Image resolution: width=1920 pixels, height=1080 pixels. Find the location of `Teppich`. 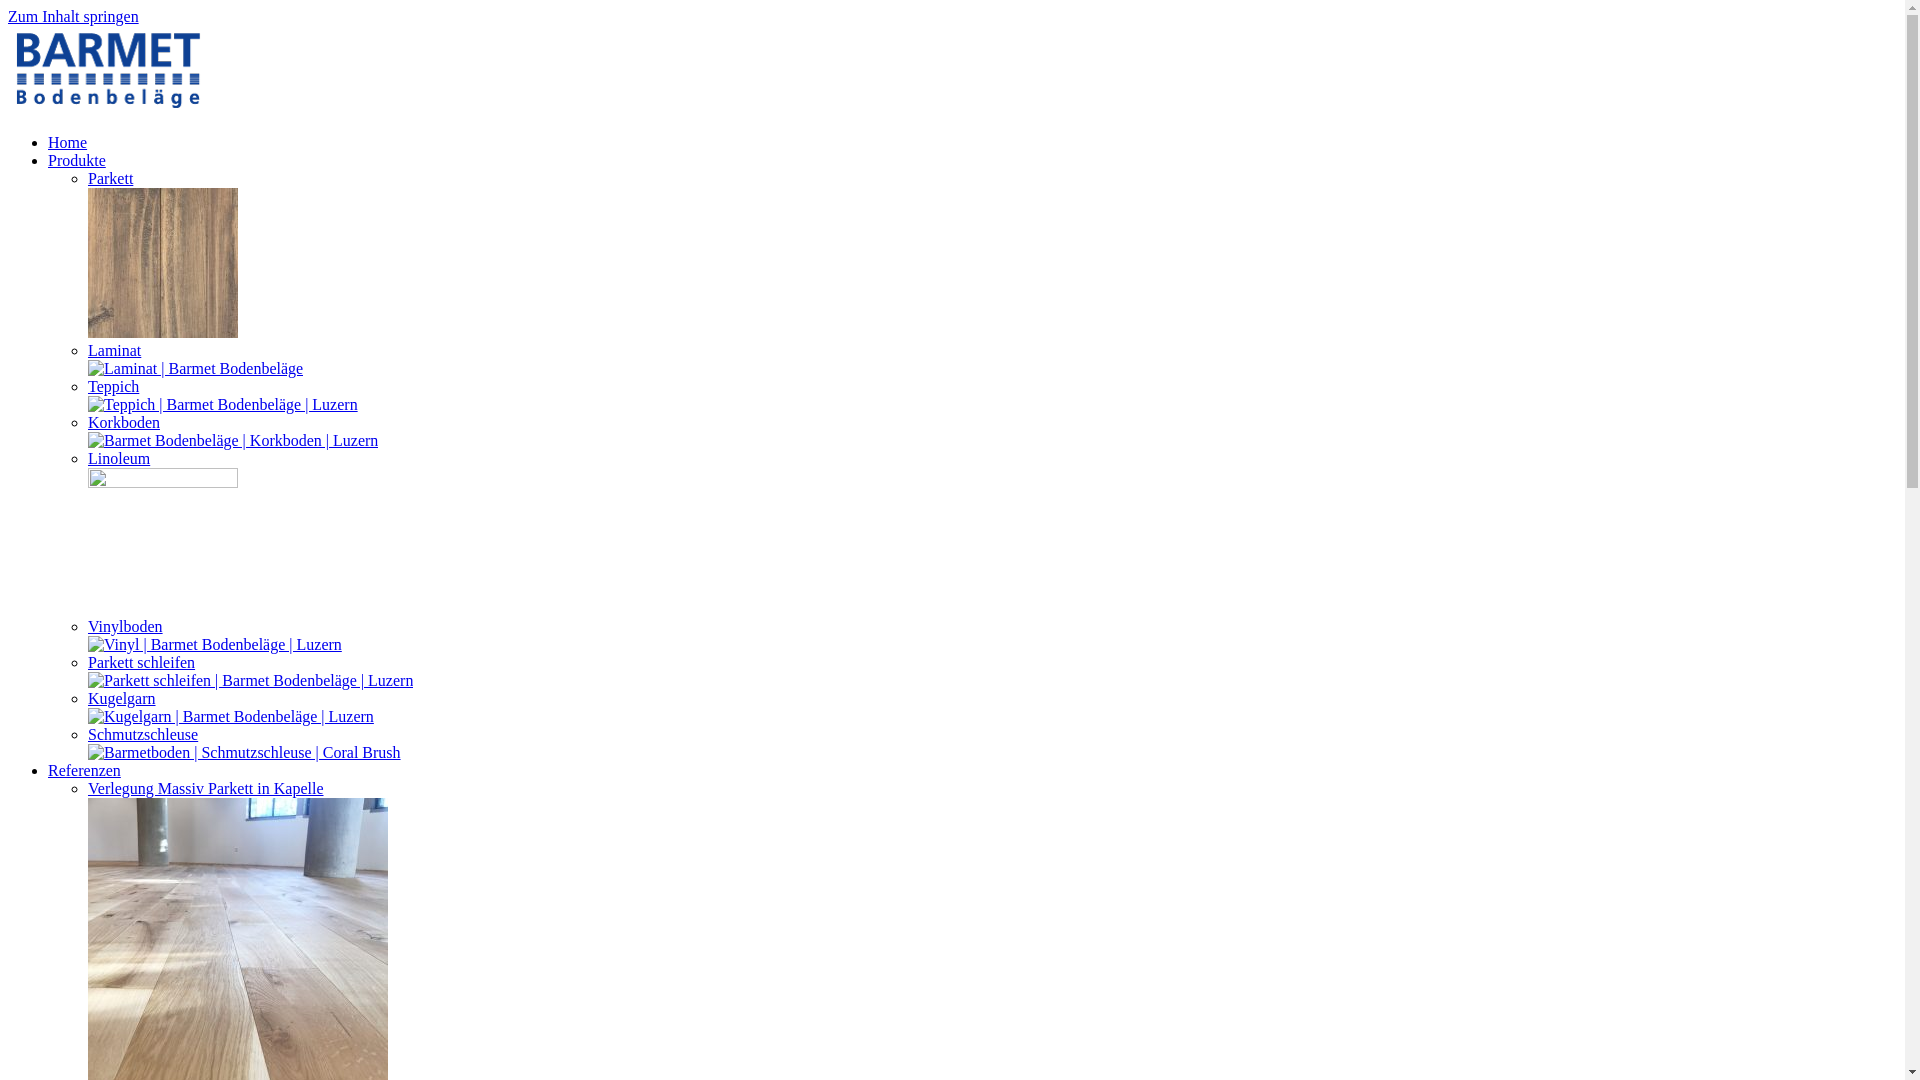

Teppich is located at coordinates (114, 386).